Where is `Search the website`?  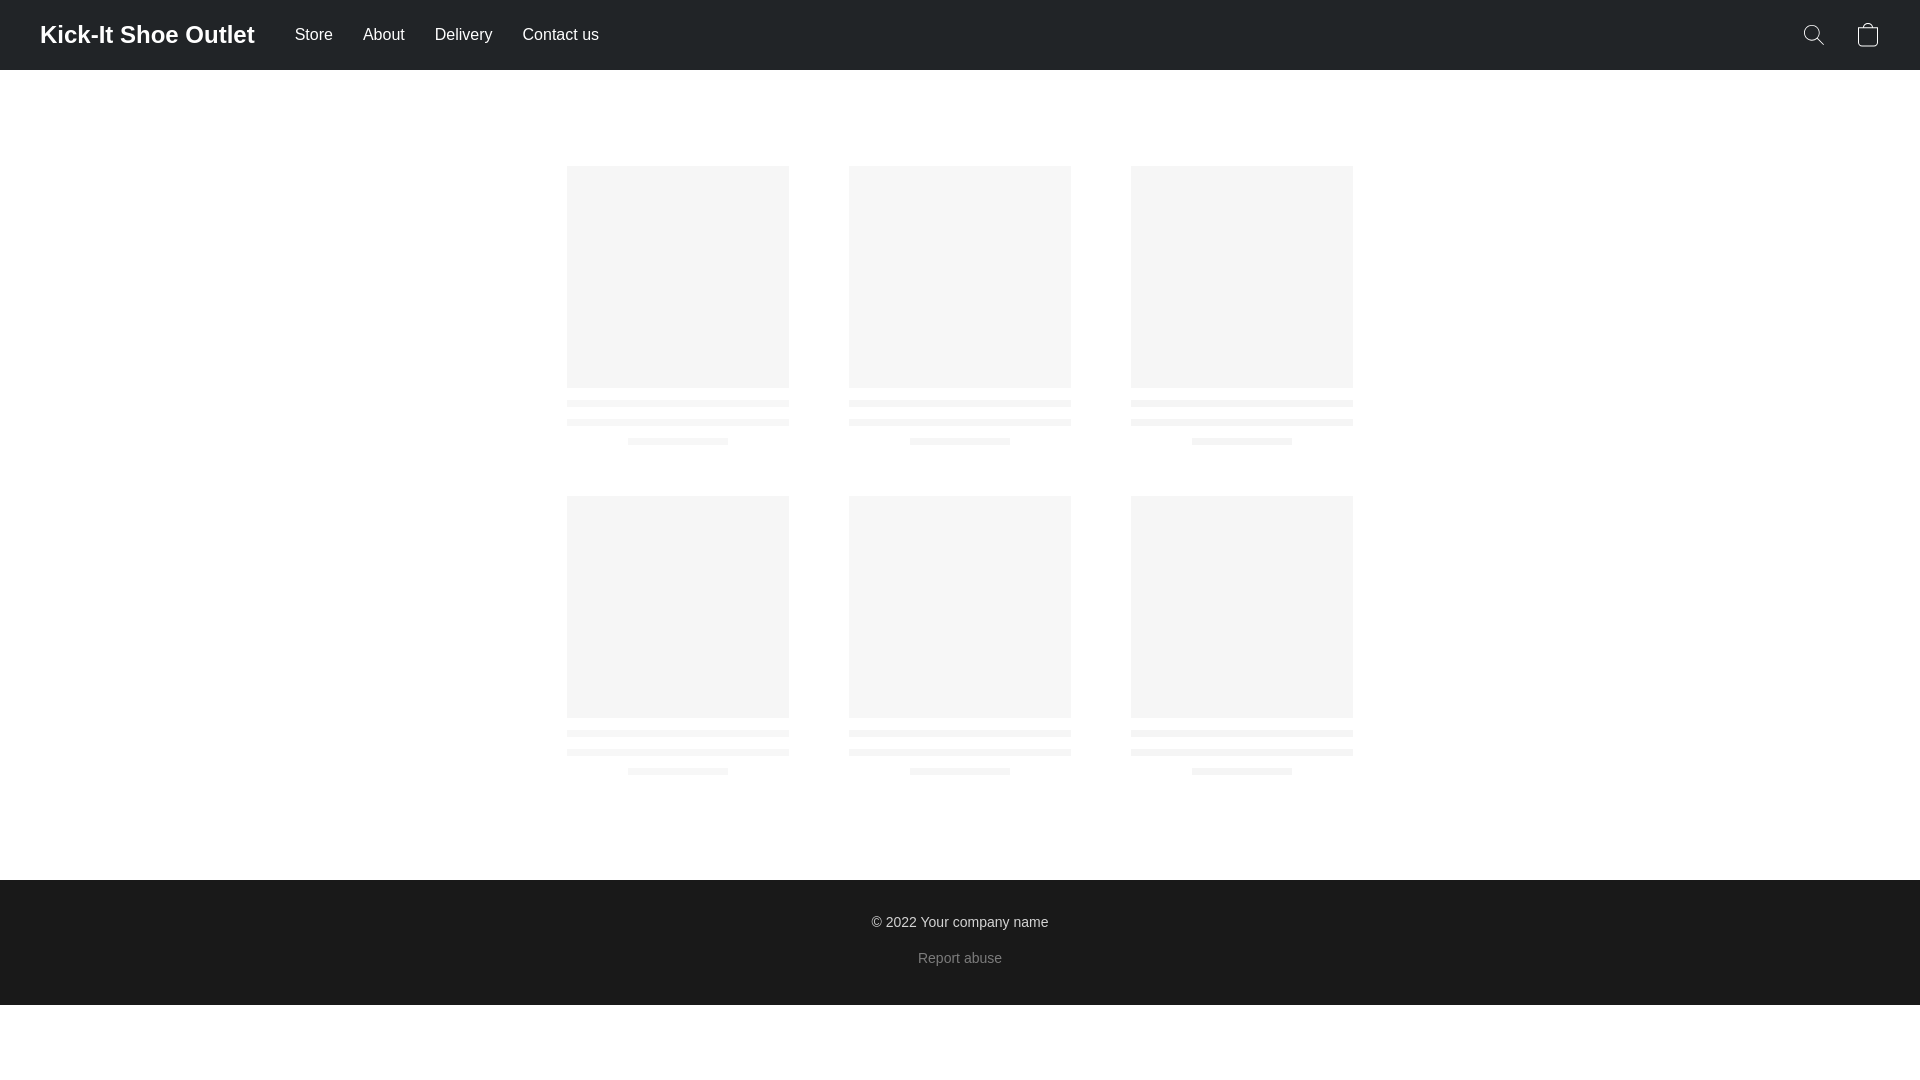 Search the website is located at coordinates (1814, 34).